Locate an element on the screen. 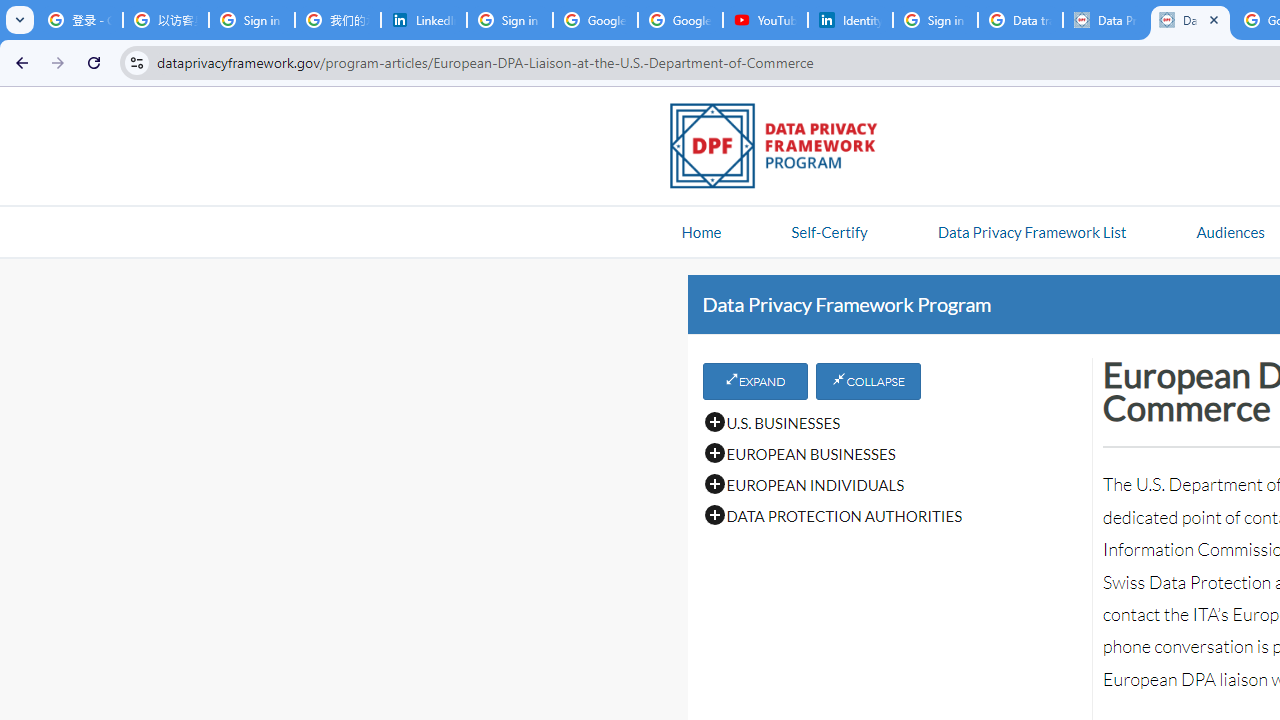 The width and height of the screenshot is (1280, 720). COLLAPSE is located at coordinates (868, 381).